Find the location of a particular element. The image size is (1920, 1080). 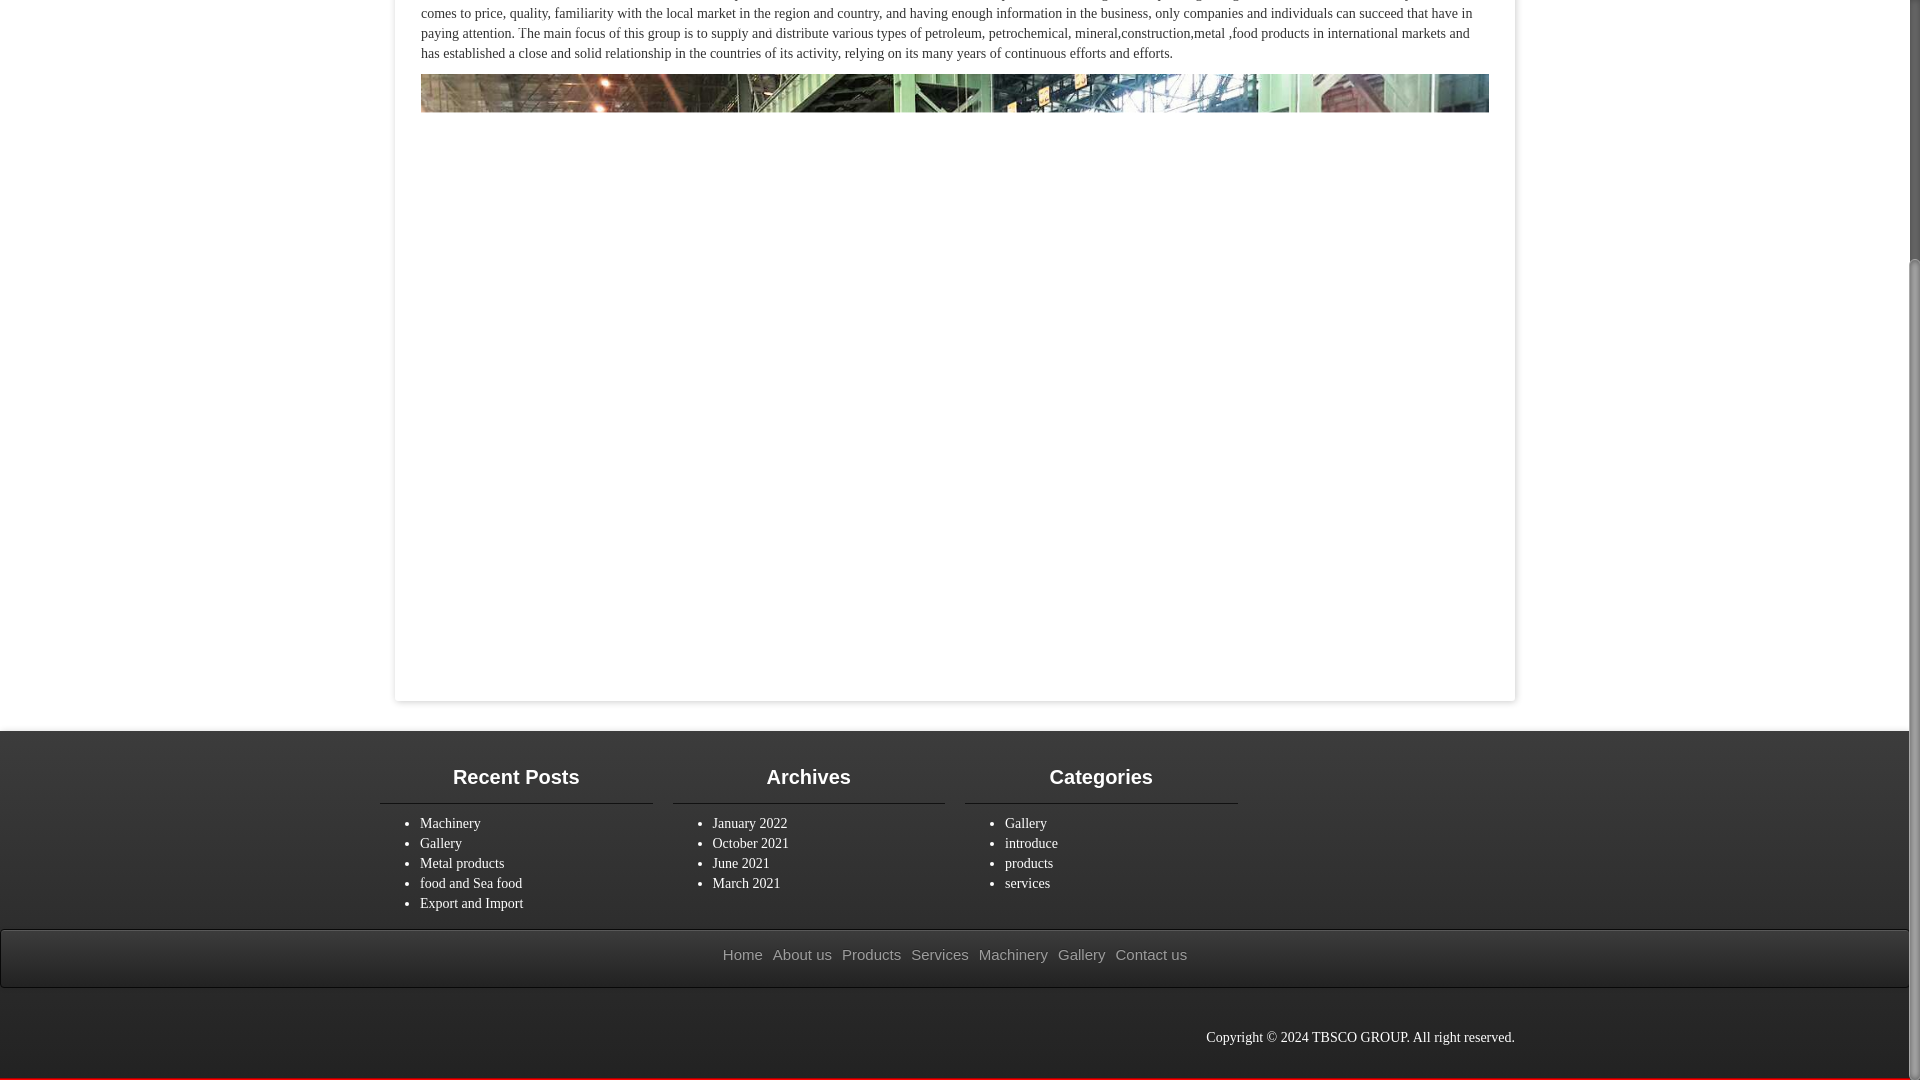

food and Sea food is located at coordinates (471, 883).